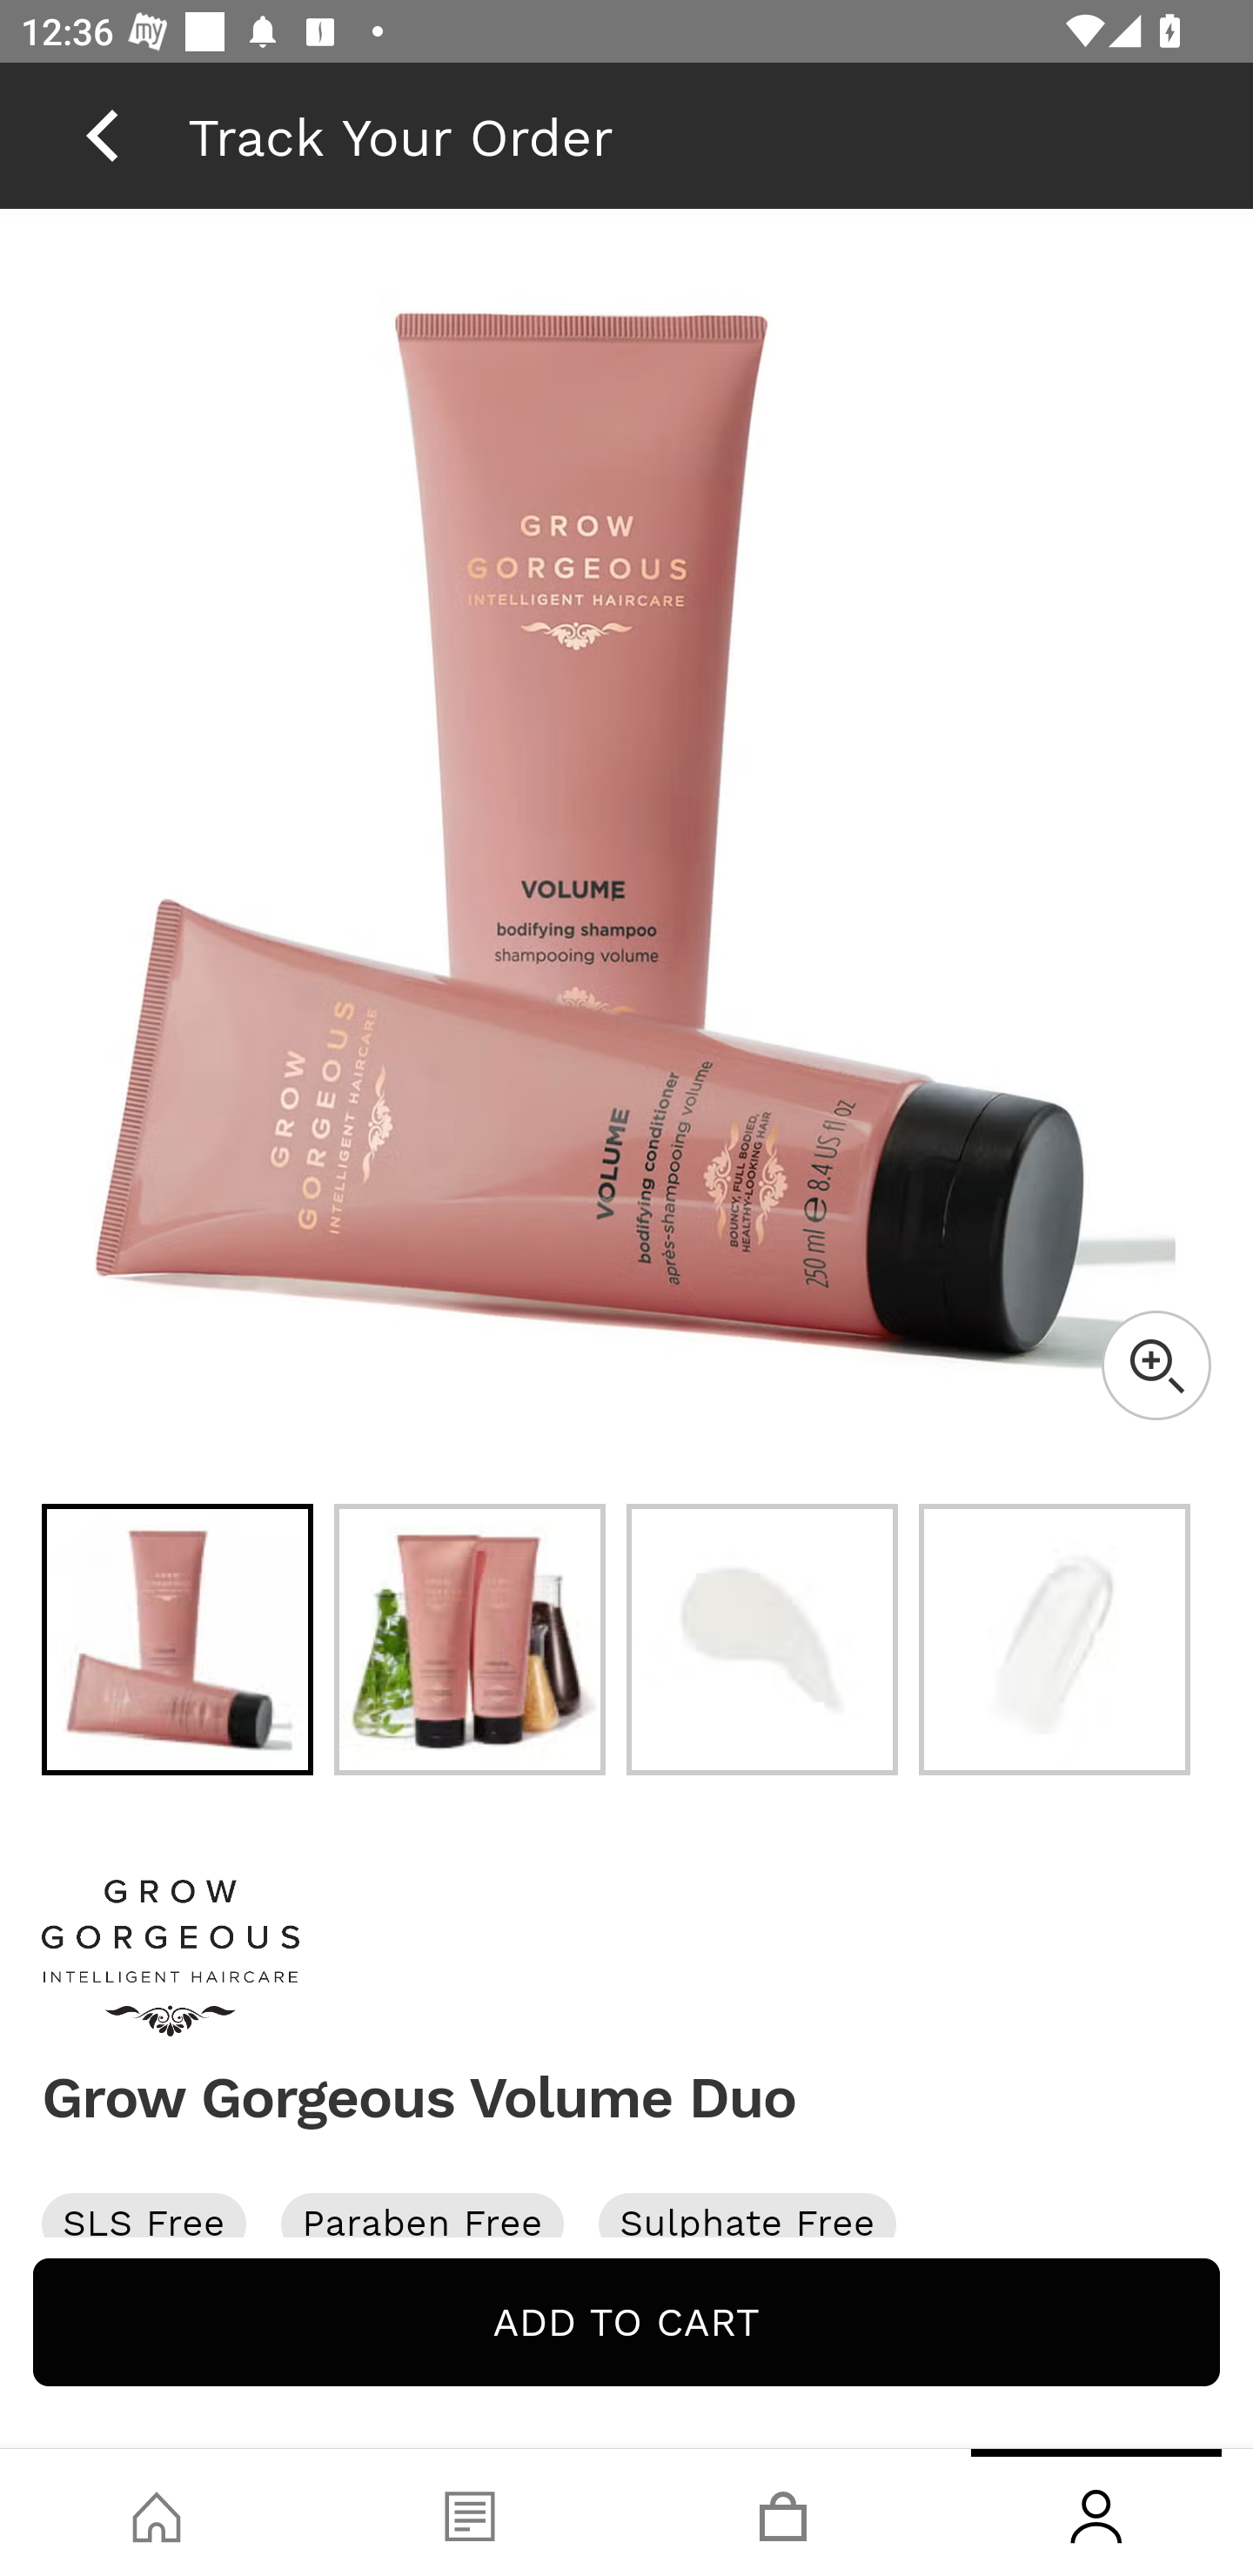  Describe the element at coordinates (626, 2322) in the screenshot. I see `Add to cart` at that location.